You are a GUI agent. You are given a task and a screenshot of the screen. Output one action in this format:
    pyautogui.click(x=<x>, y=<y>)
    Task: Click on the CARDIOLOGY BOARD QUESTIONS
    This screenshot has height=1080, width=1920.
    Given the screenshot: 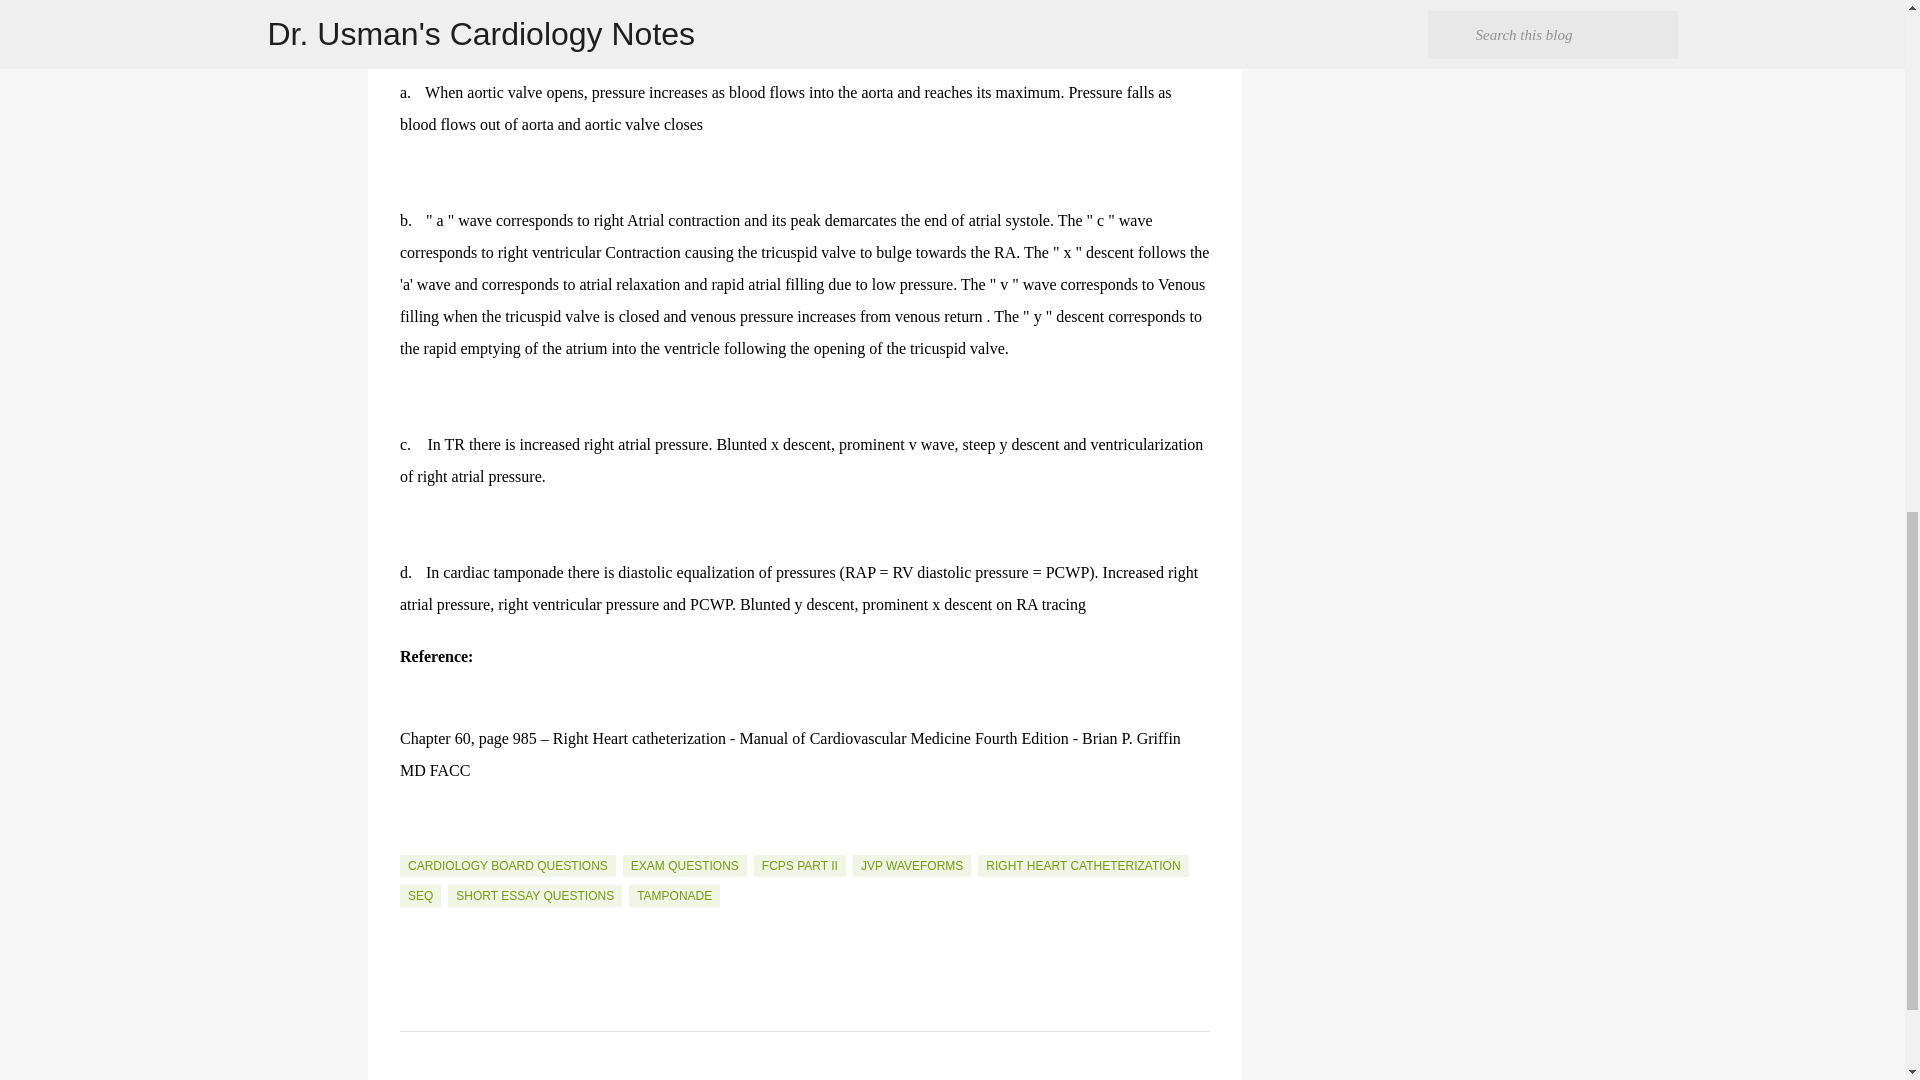 What is the action you would take?
    pyautogui.click(x=508, y=866)
    